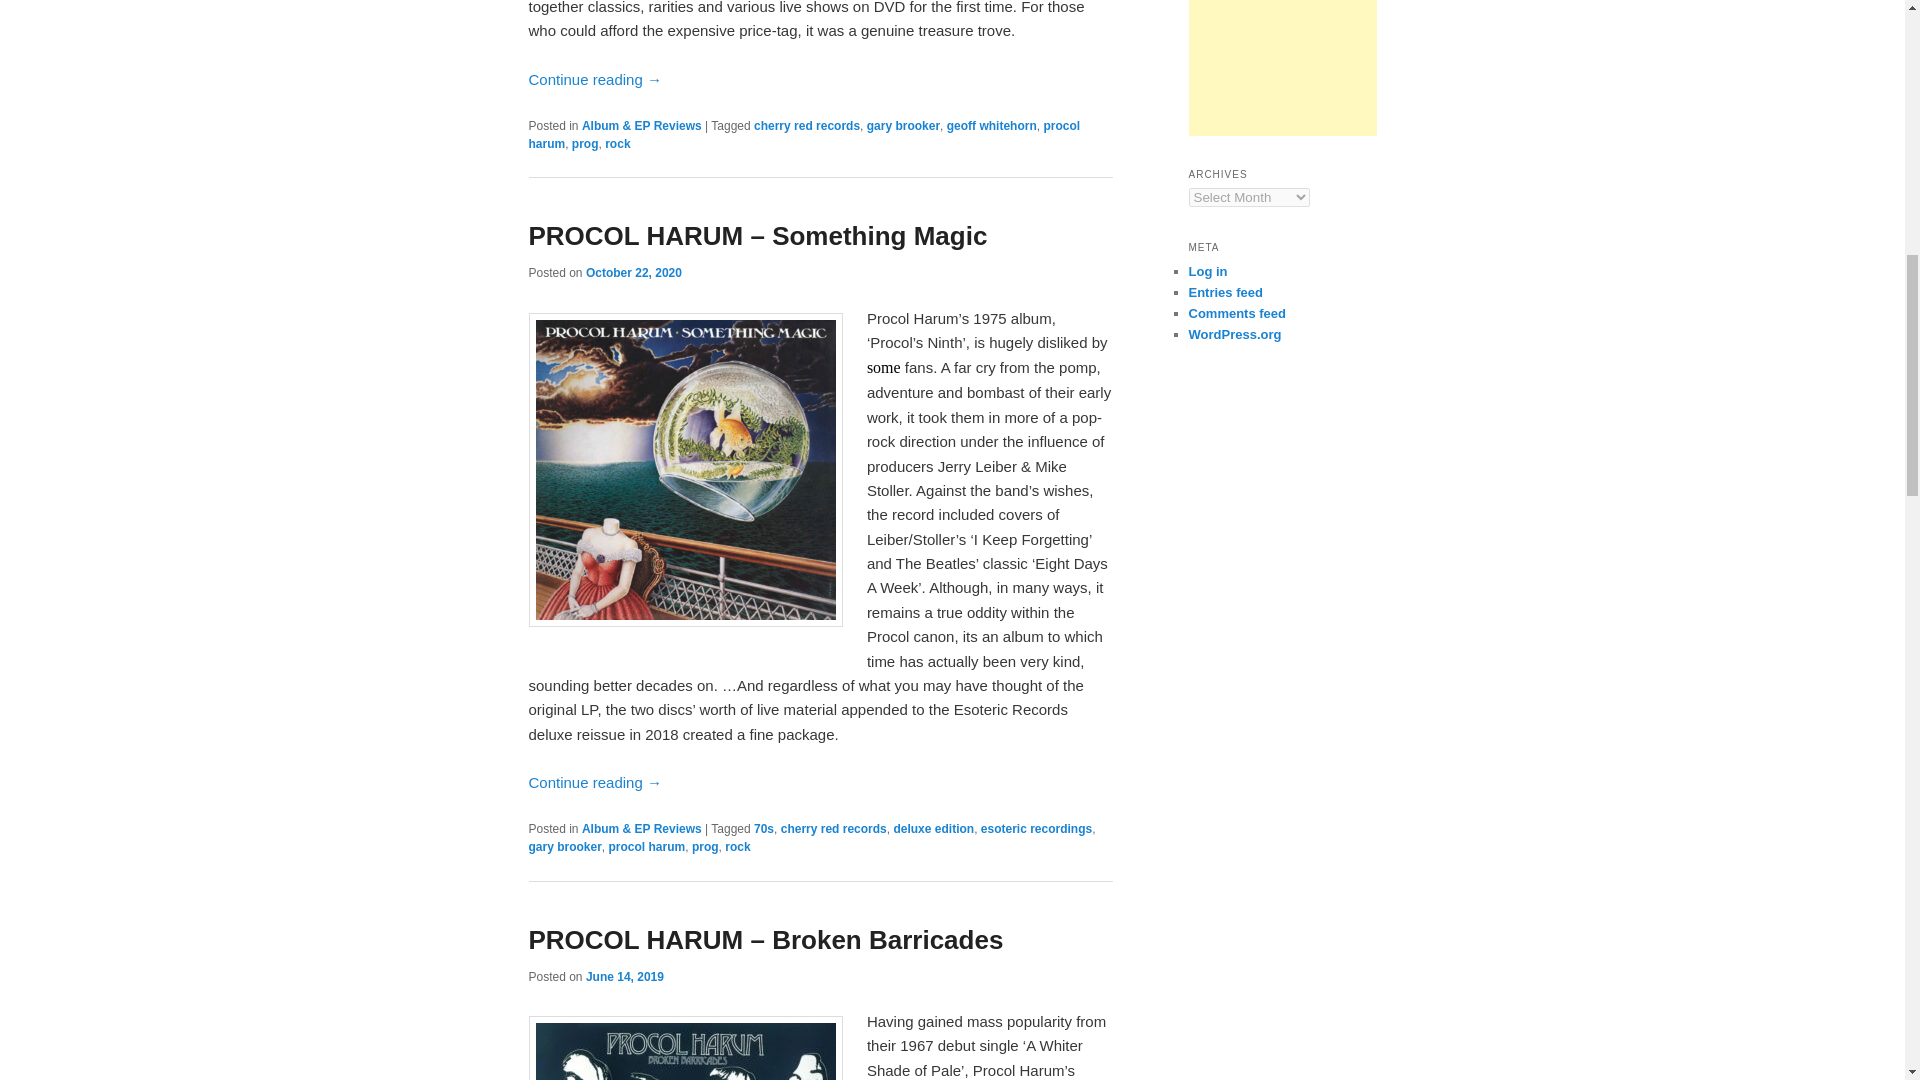 Image resolution: width=1920 pixels, height=1080 pixels. What do you see at coordinates (807, 125) in the screenshot?
I see `cherry red records` at bounding box center [807, 125].